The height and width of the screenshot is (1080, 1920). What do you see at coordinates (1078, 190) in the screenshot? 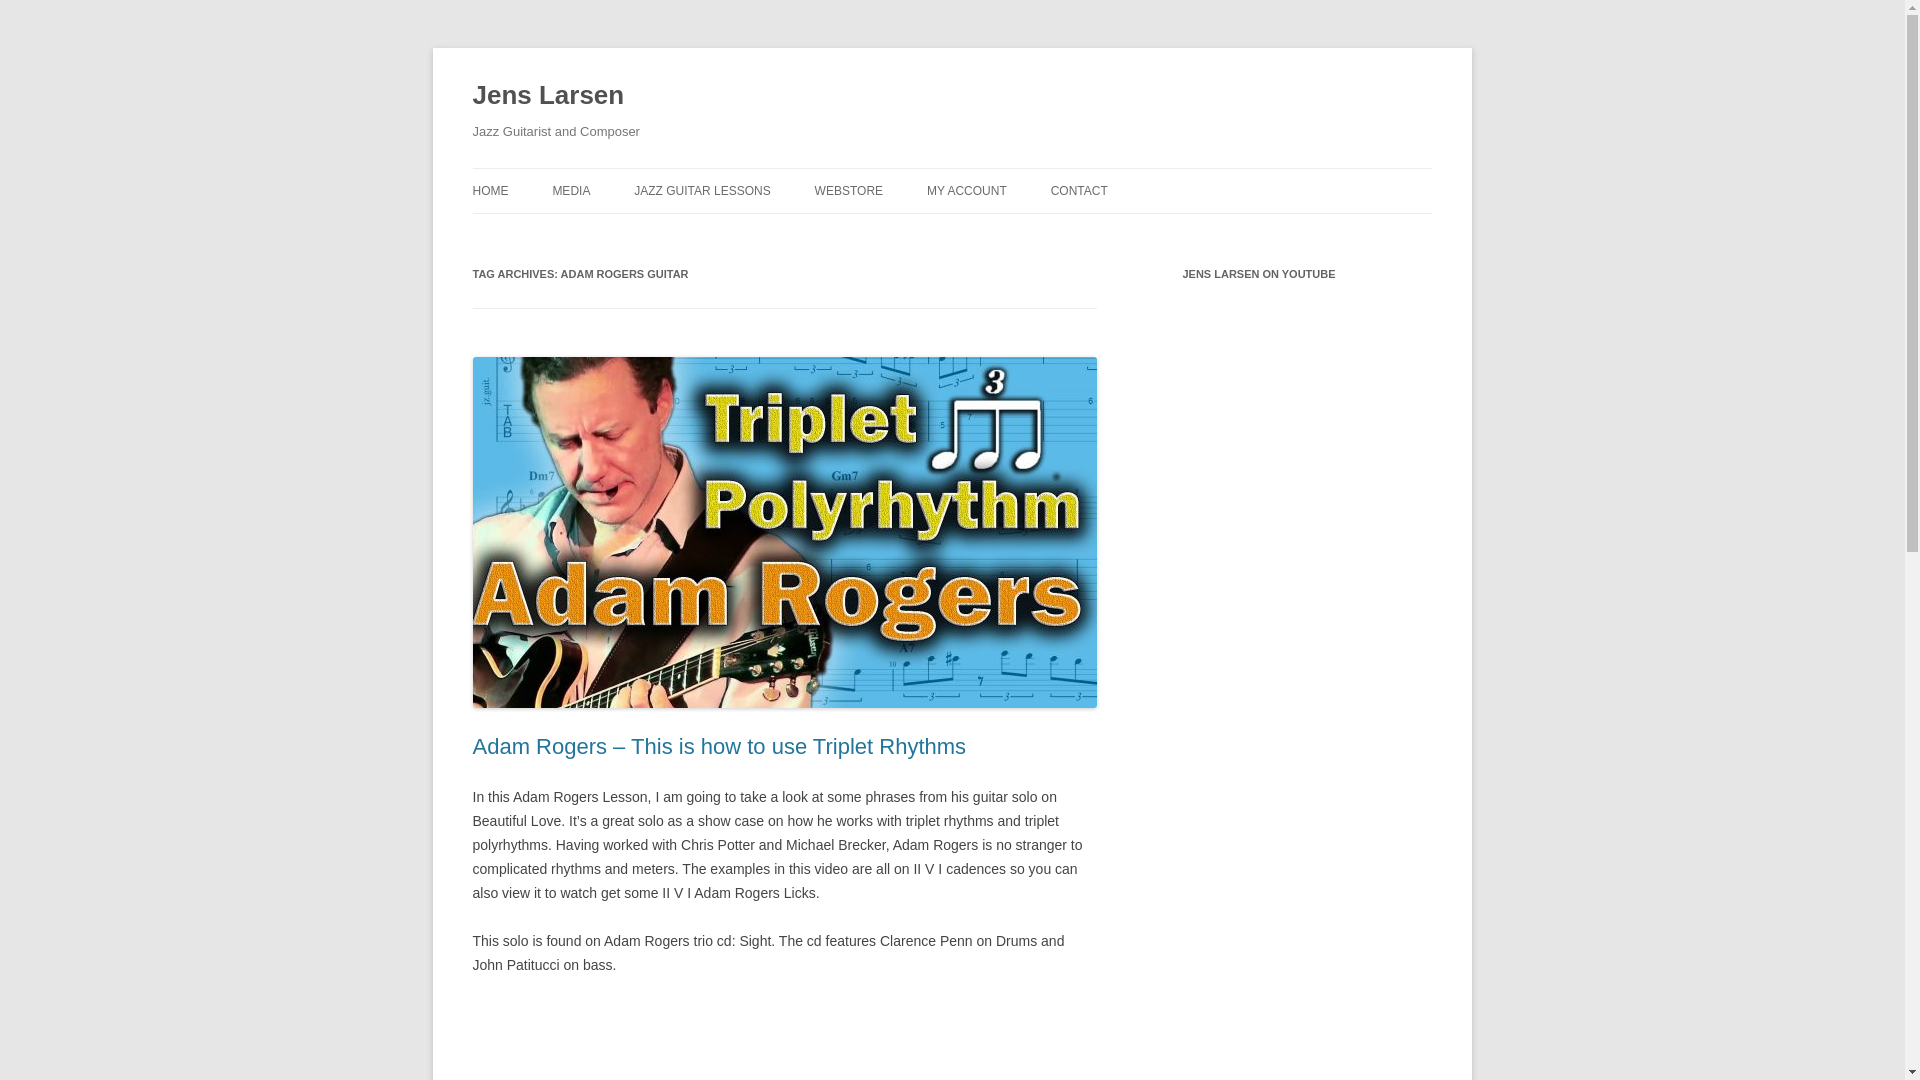
I see `CONTACT` at bounding box center [1078, 190].